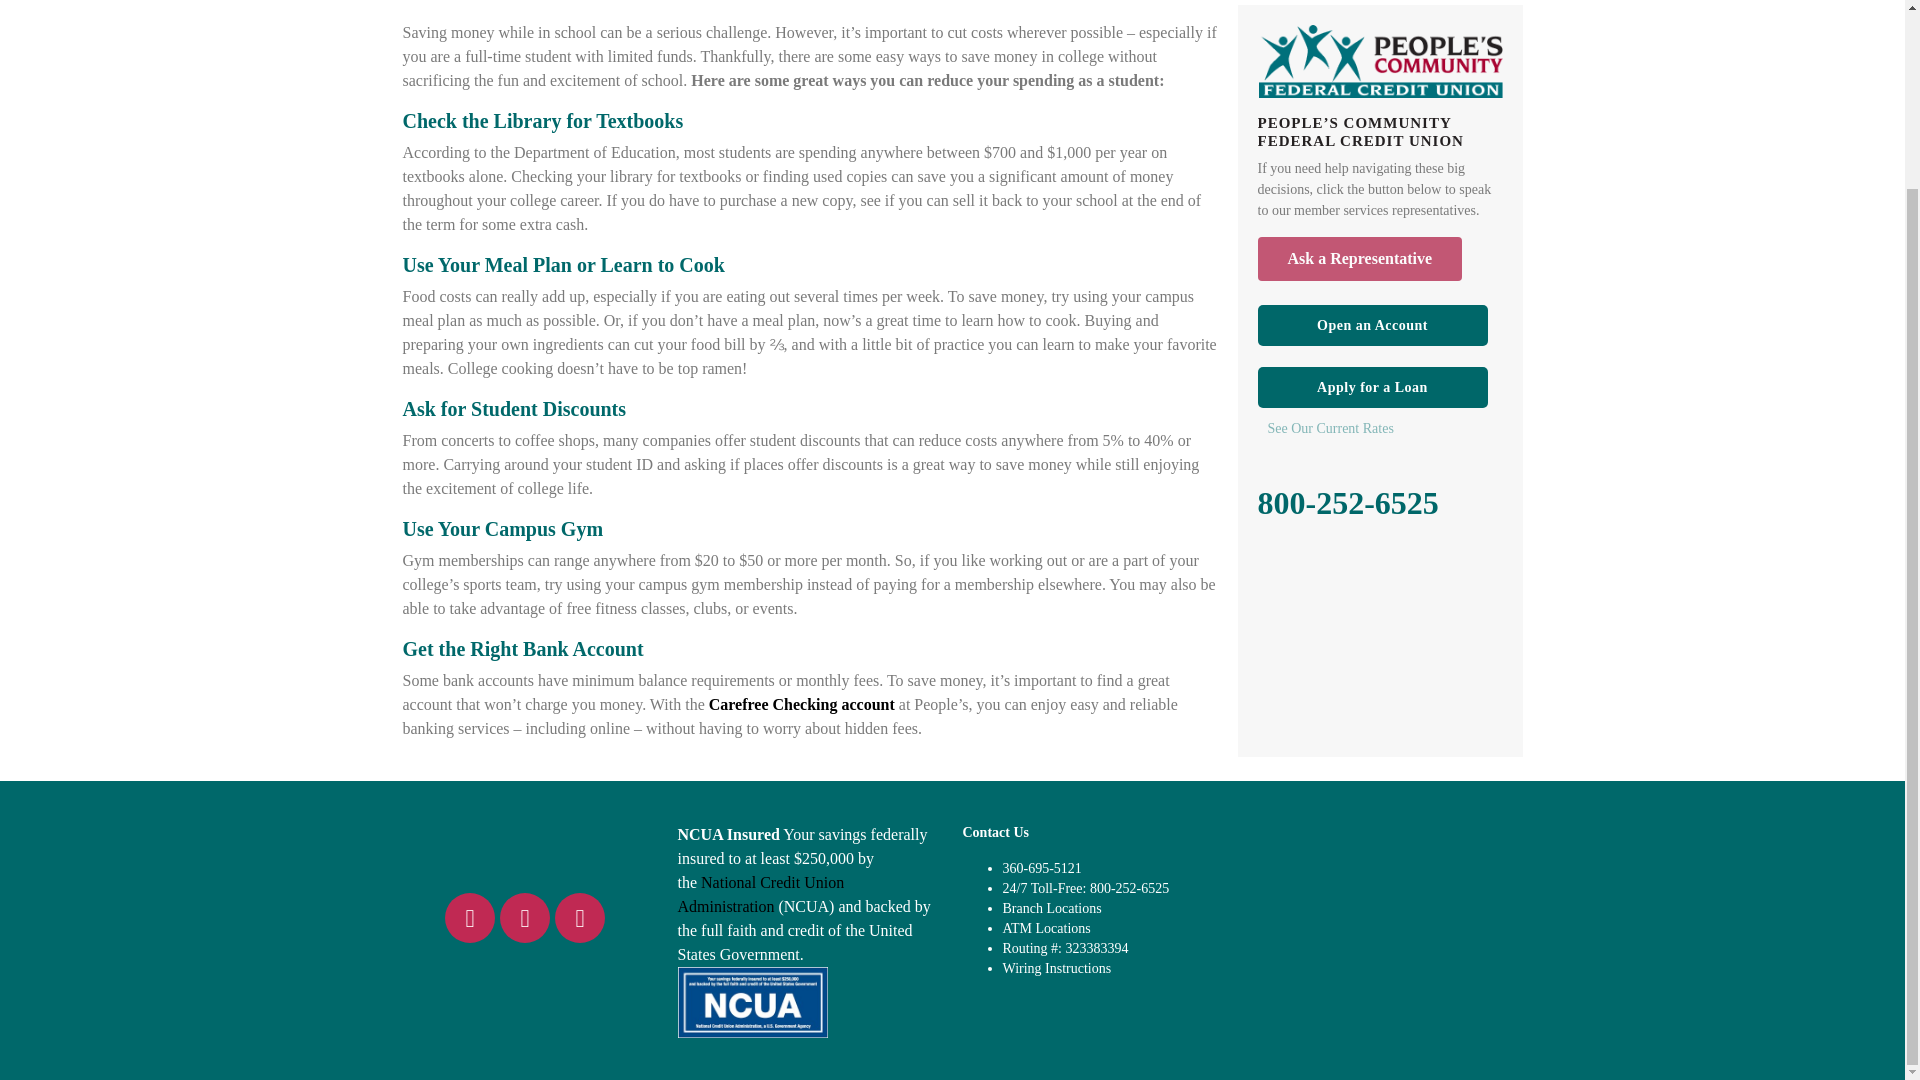  Describe the element at coordinates (1046, 928) in the screenshot. I see `ATM Locations` at that location.